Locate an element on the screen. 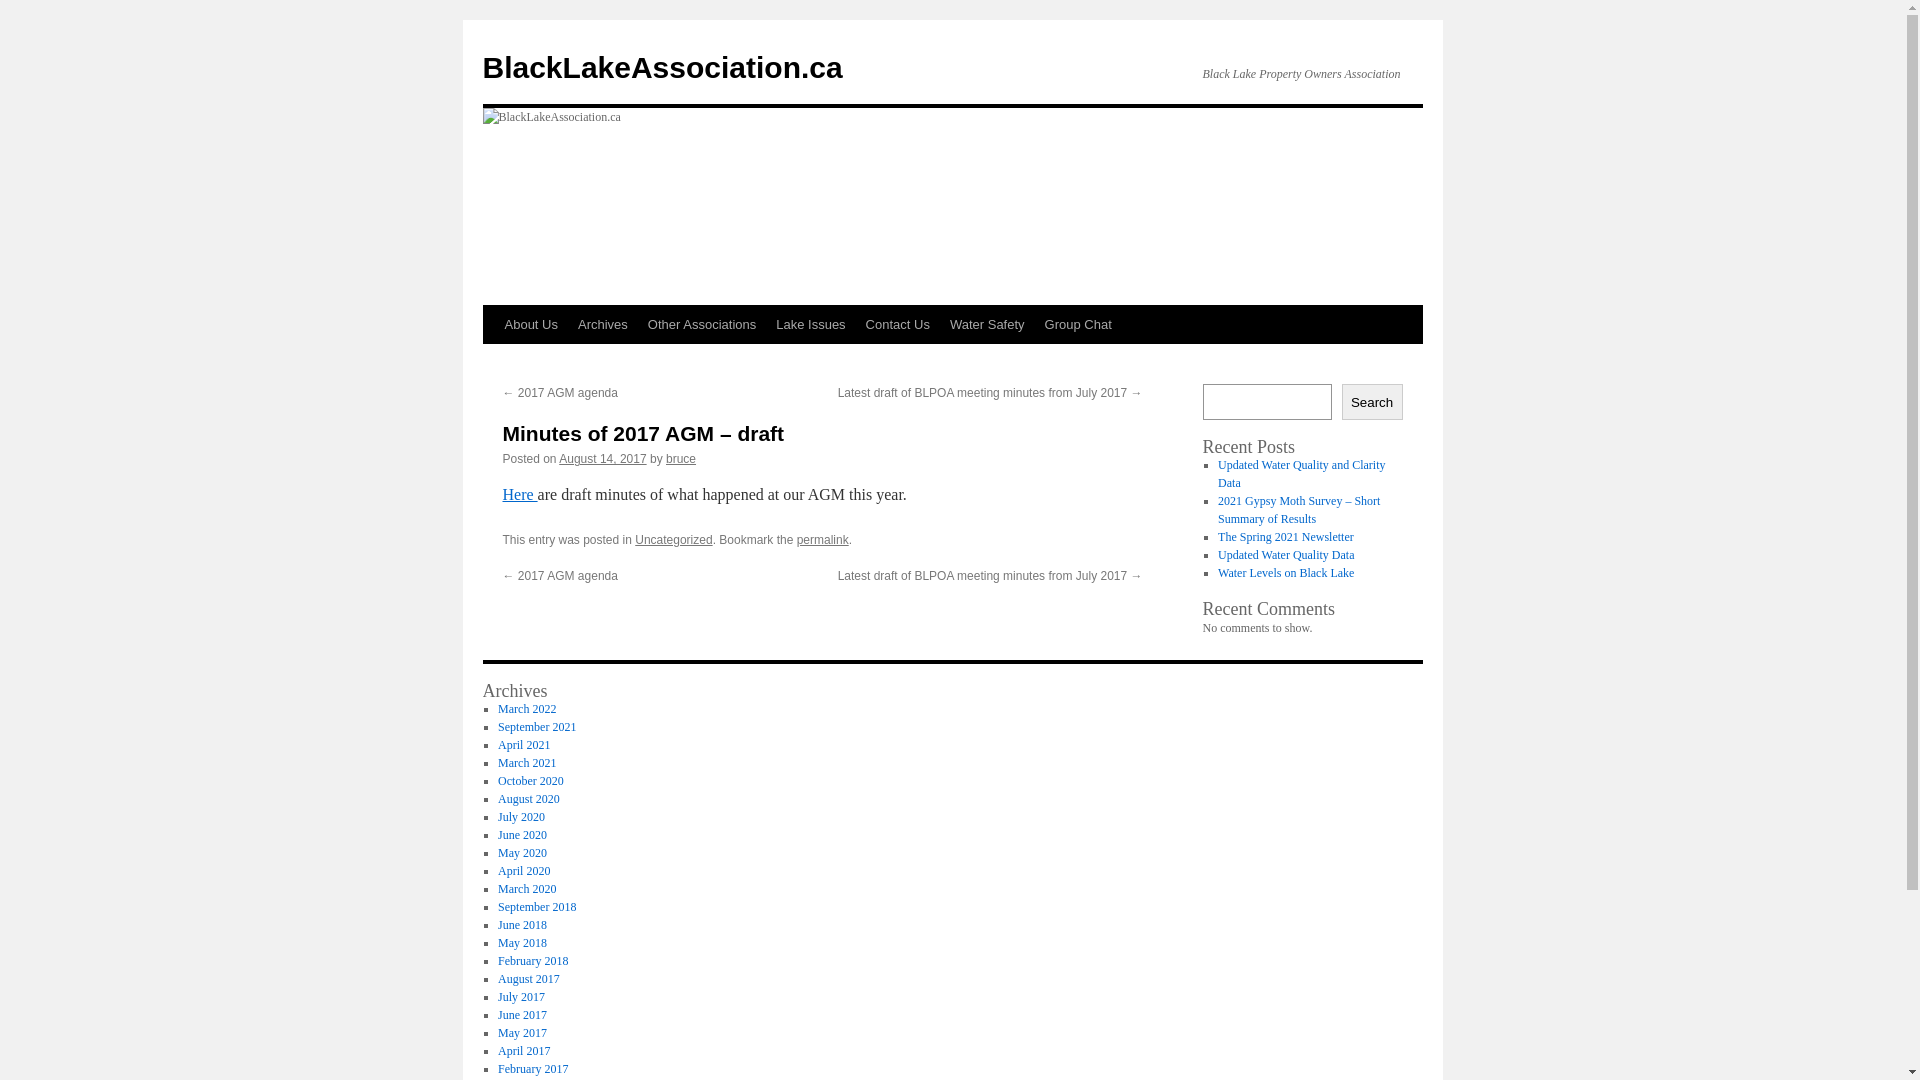 The image size is (1920, 1080). July 2017 is located at coordinates (522, 997).